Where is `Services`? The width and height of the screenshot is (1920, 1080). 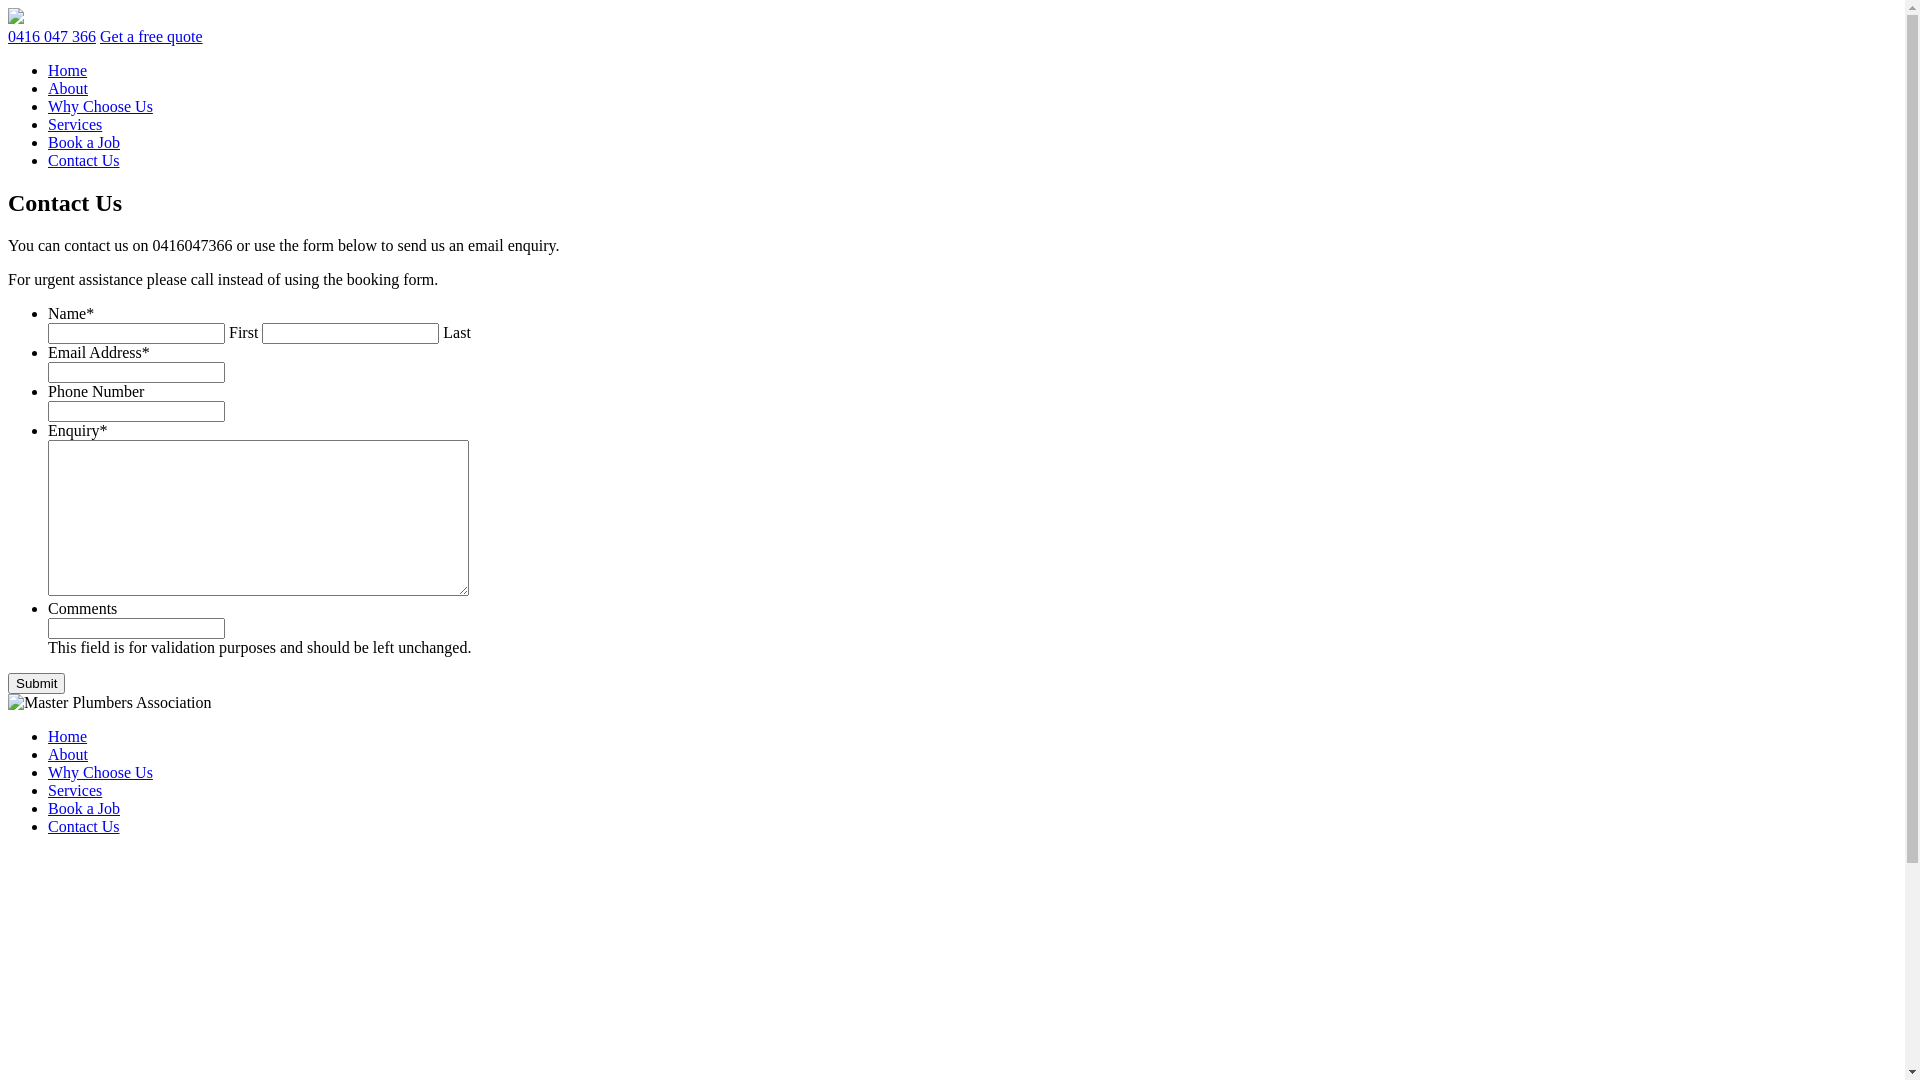
Services is located at coordinates (75, 124).